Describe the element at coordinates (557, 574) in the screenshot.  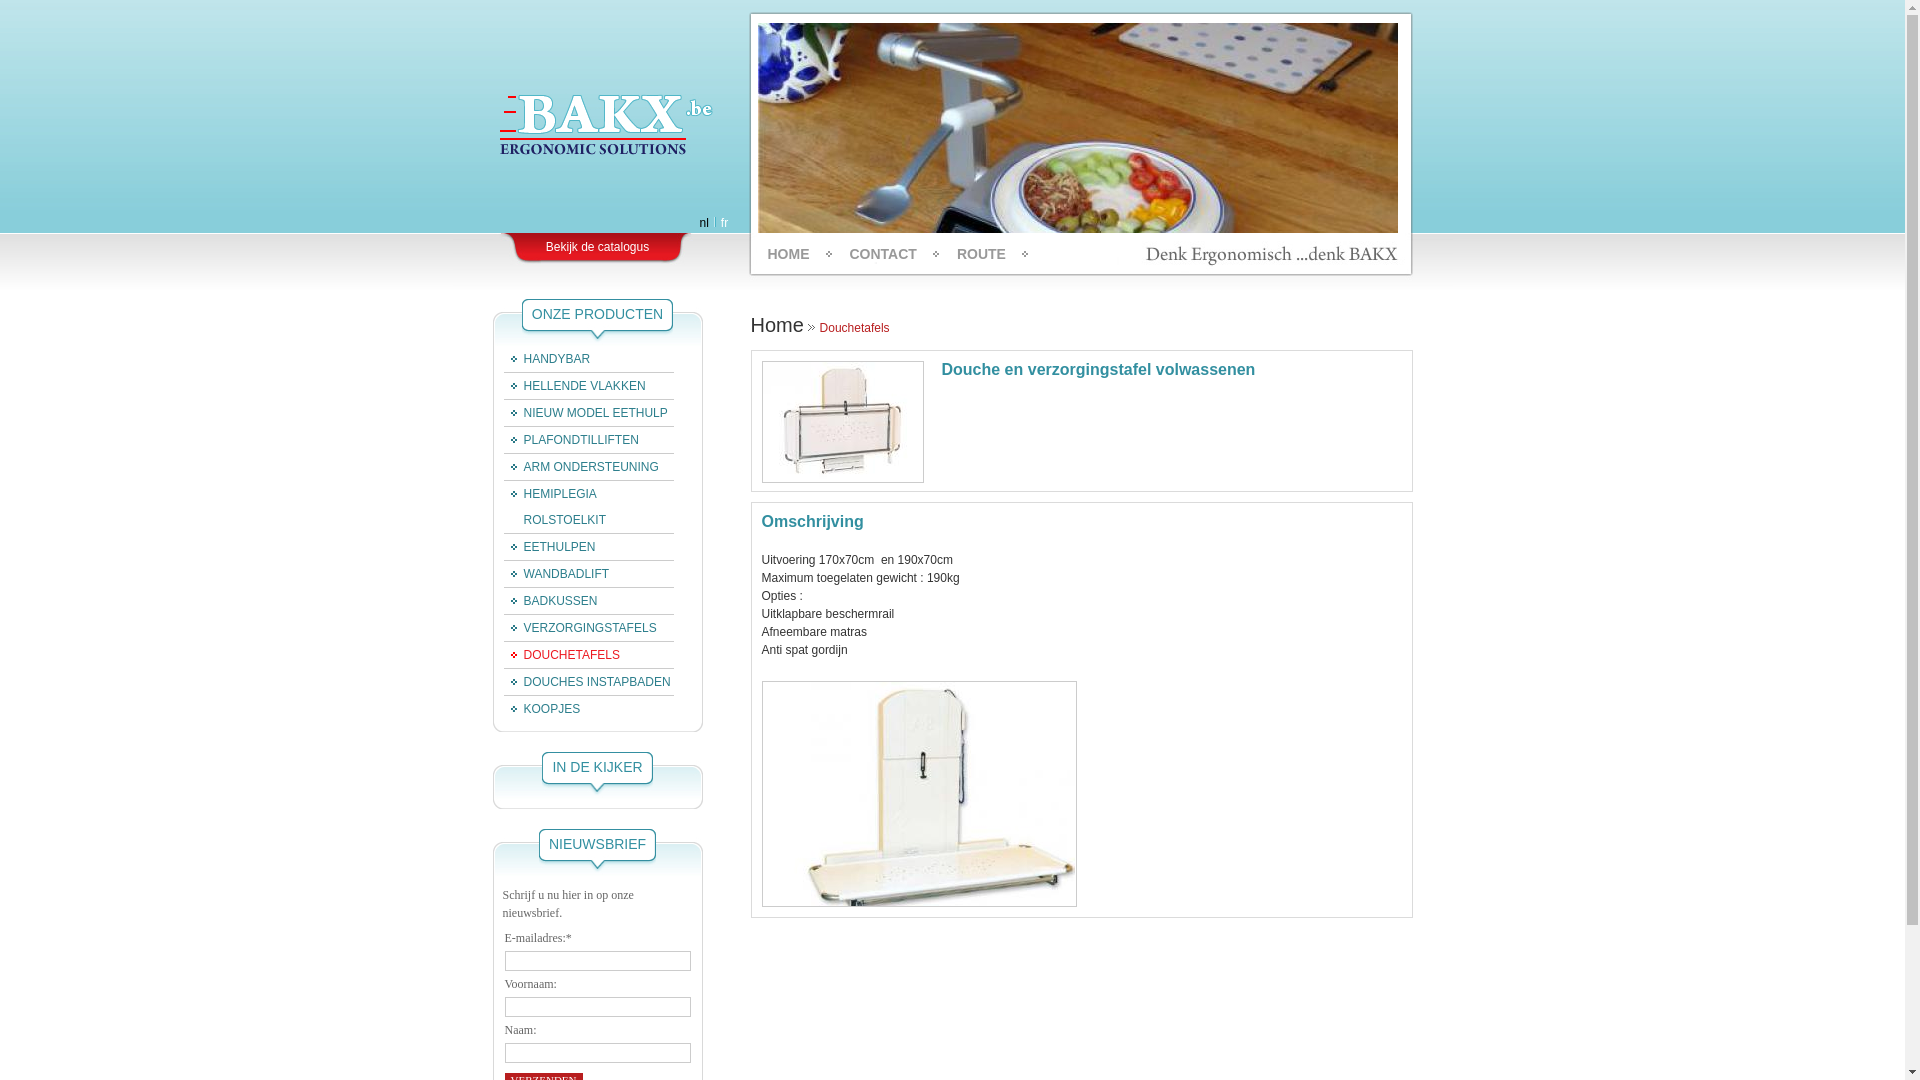
I see `WANDBADLIFT` at that location.